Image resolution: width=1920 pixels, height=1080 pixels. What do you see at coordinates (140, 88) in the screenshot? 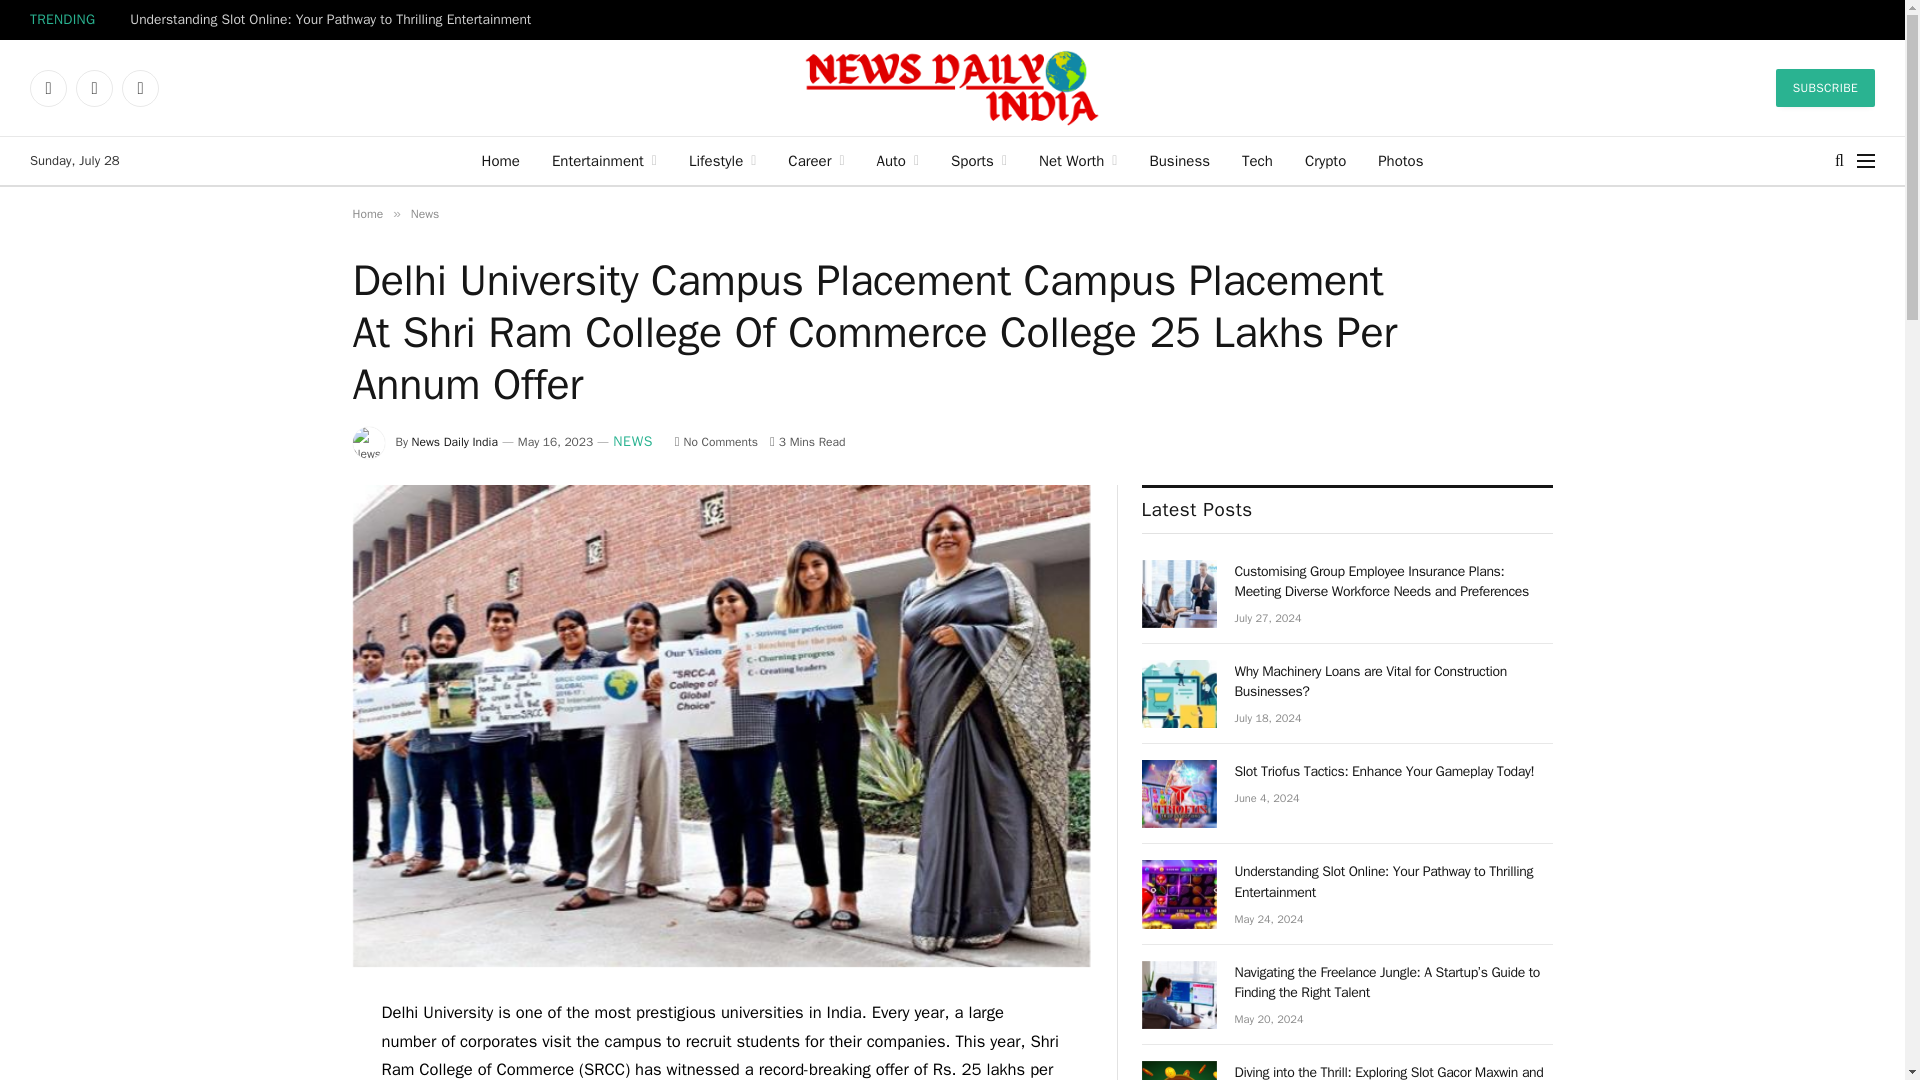
I see `Instagram` at bounding box center [140, 88].